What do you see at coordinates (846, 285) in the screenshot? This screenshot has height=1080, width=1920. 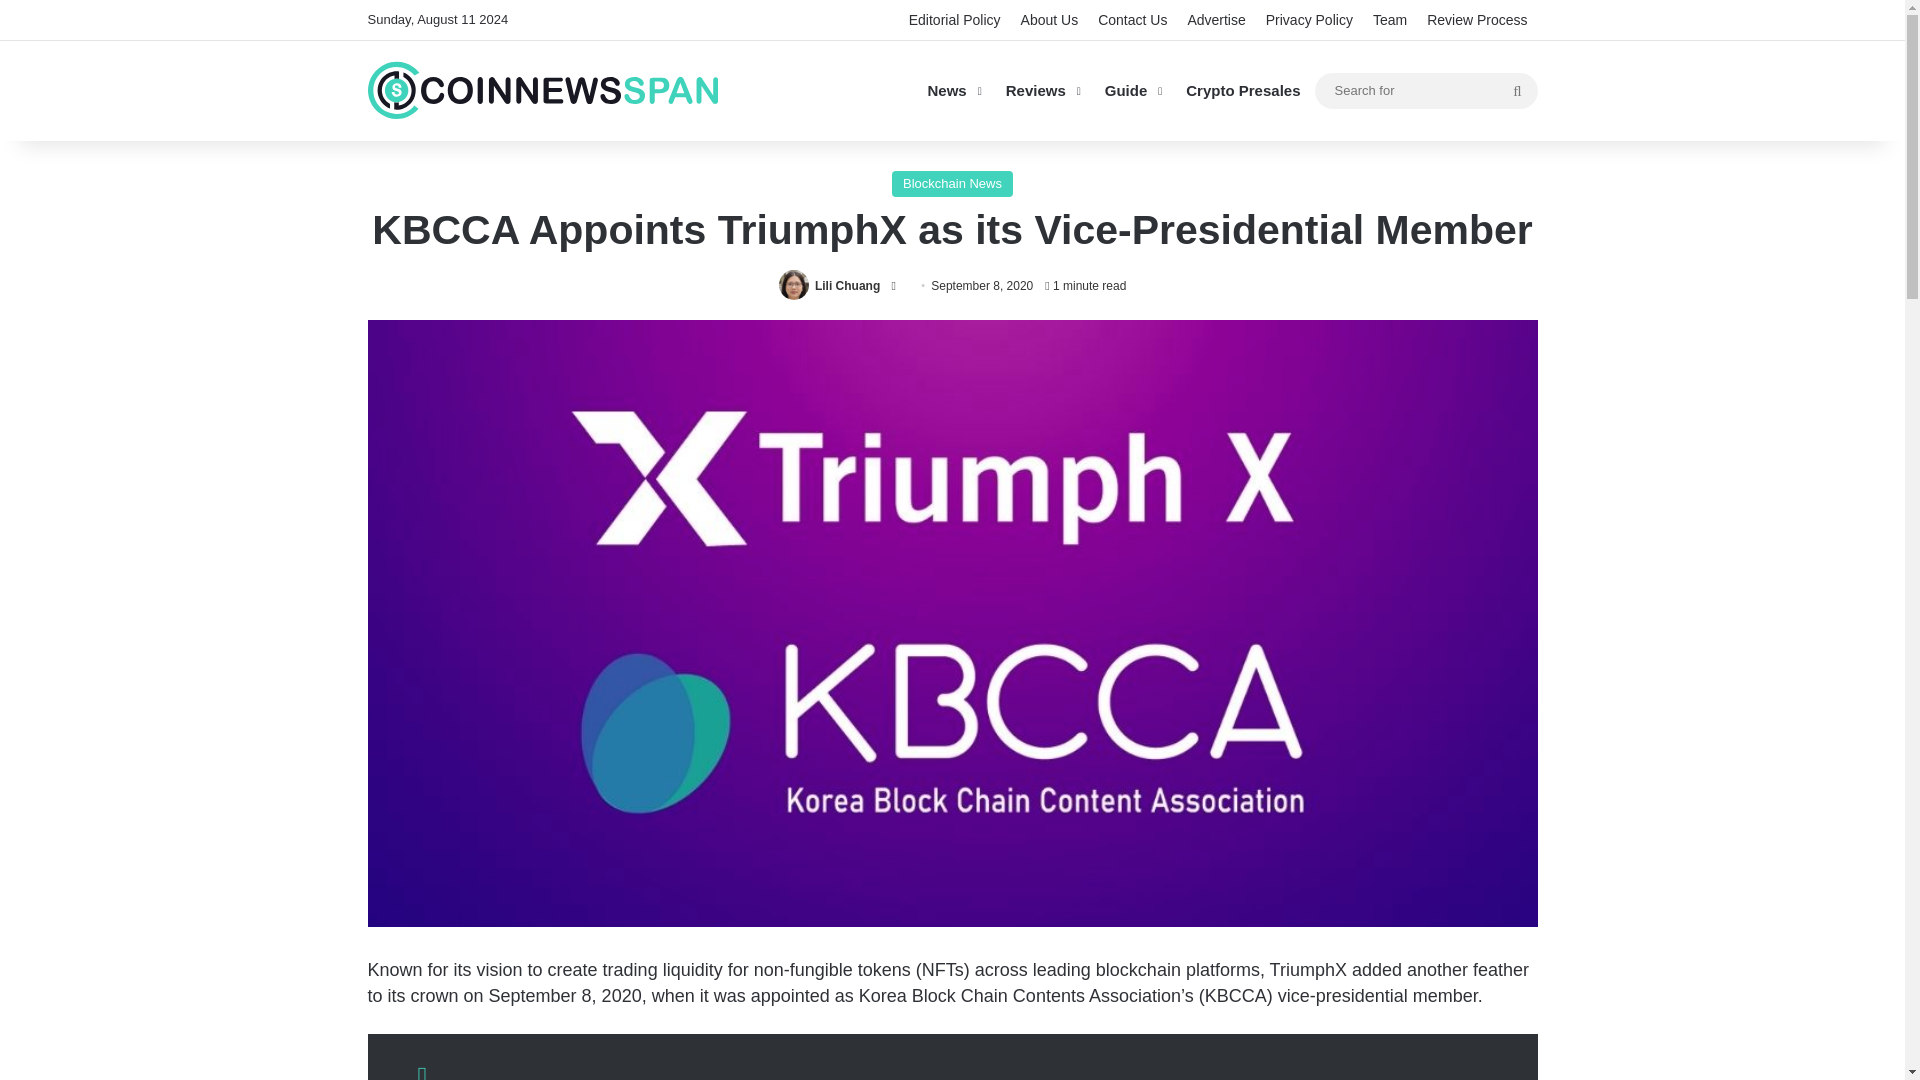 I see `Lili Chuang` at bounding box center [846, 285].